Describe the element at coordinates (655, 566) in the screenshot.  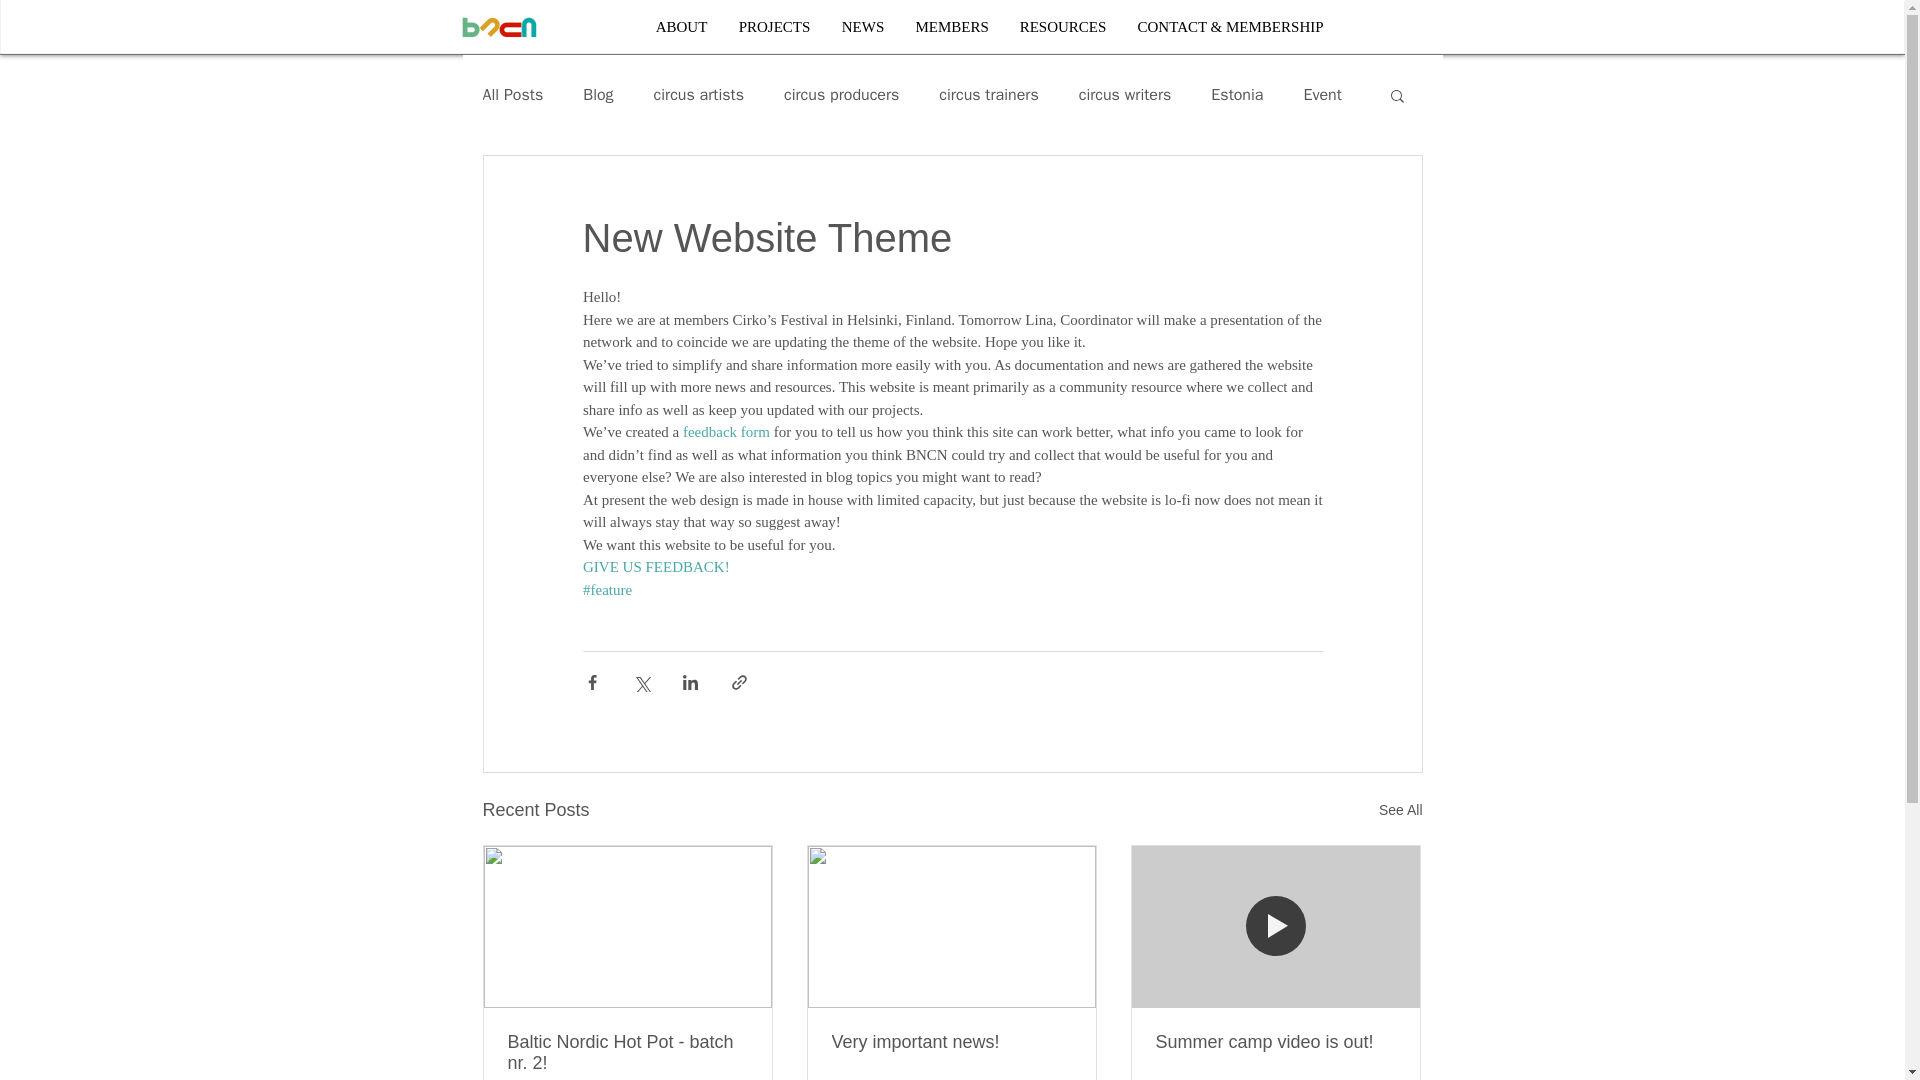
I see `GIVE US FEEDBACK!` at that location.